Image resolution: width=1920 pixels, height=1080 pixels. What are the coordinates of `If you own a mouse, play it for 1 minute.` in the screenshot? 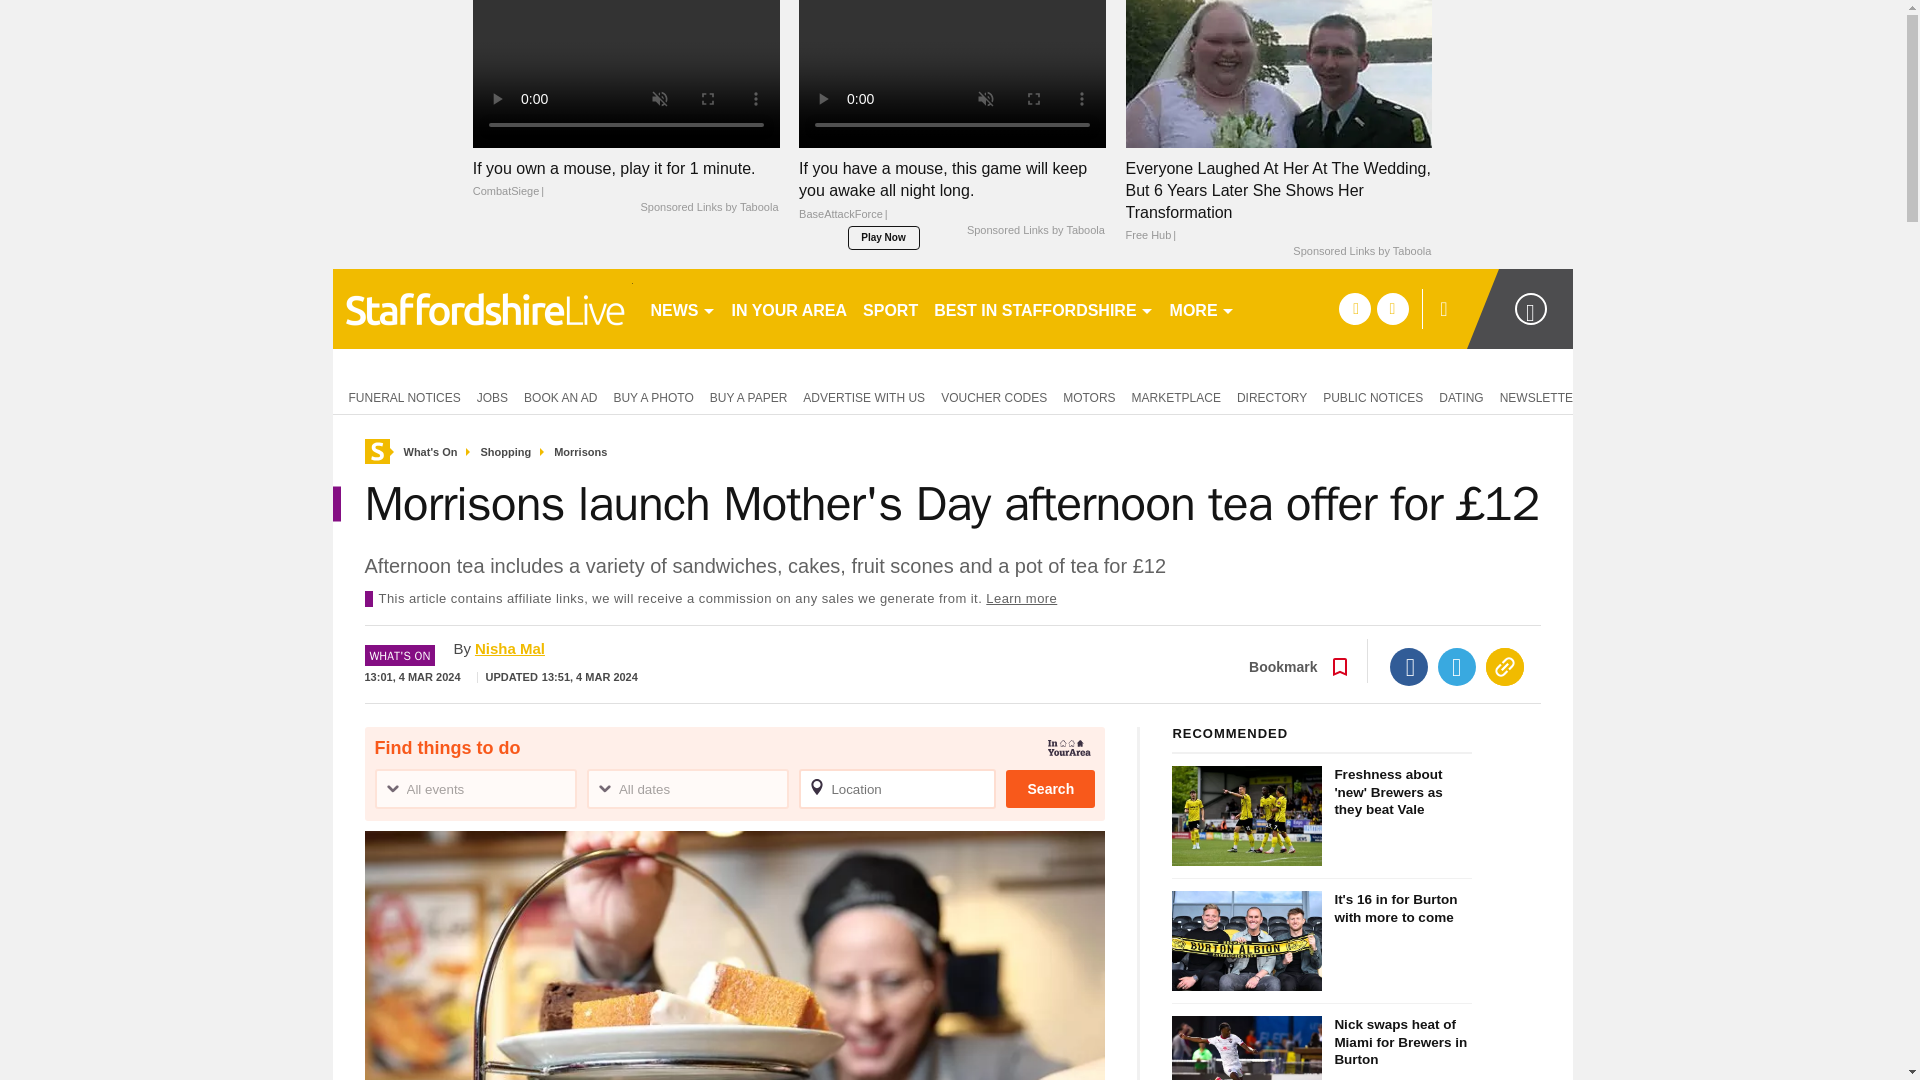 It's located at (626, 73).